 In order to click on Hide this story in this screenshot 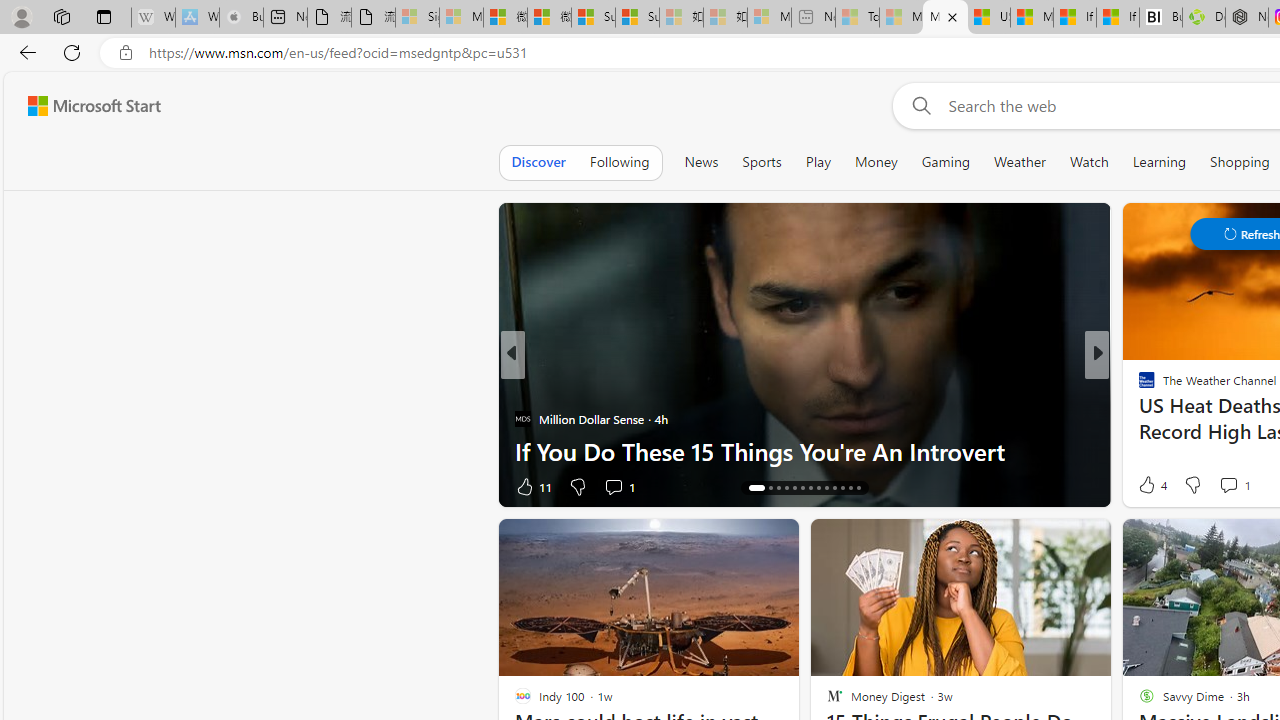, I will do `click(1050, 542)`.